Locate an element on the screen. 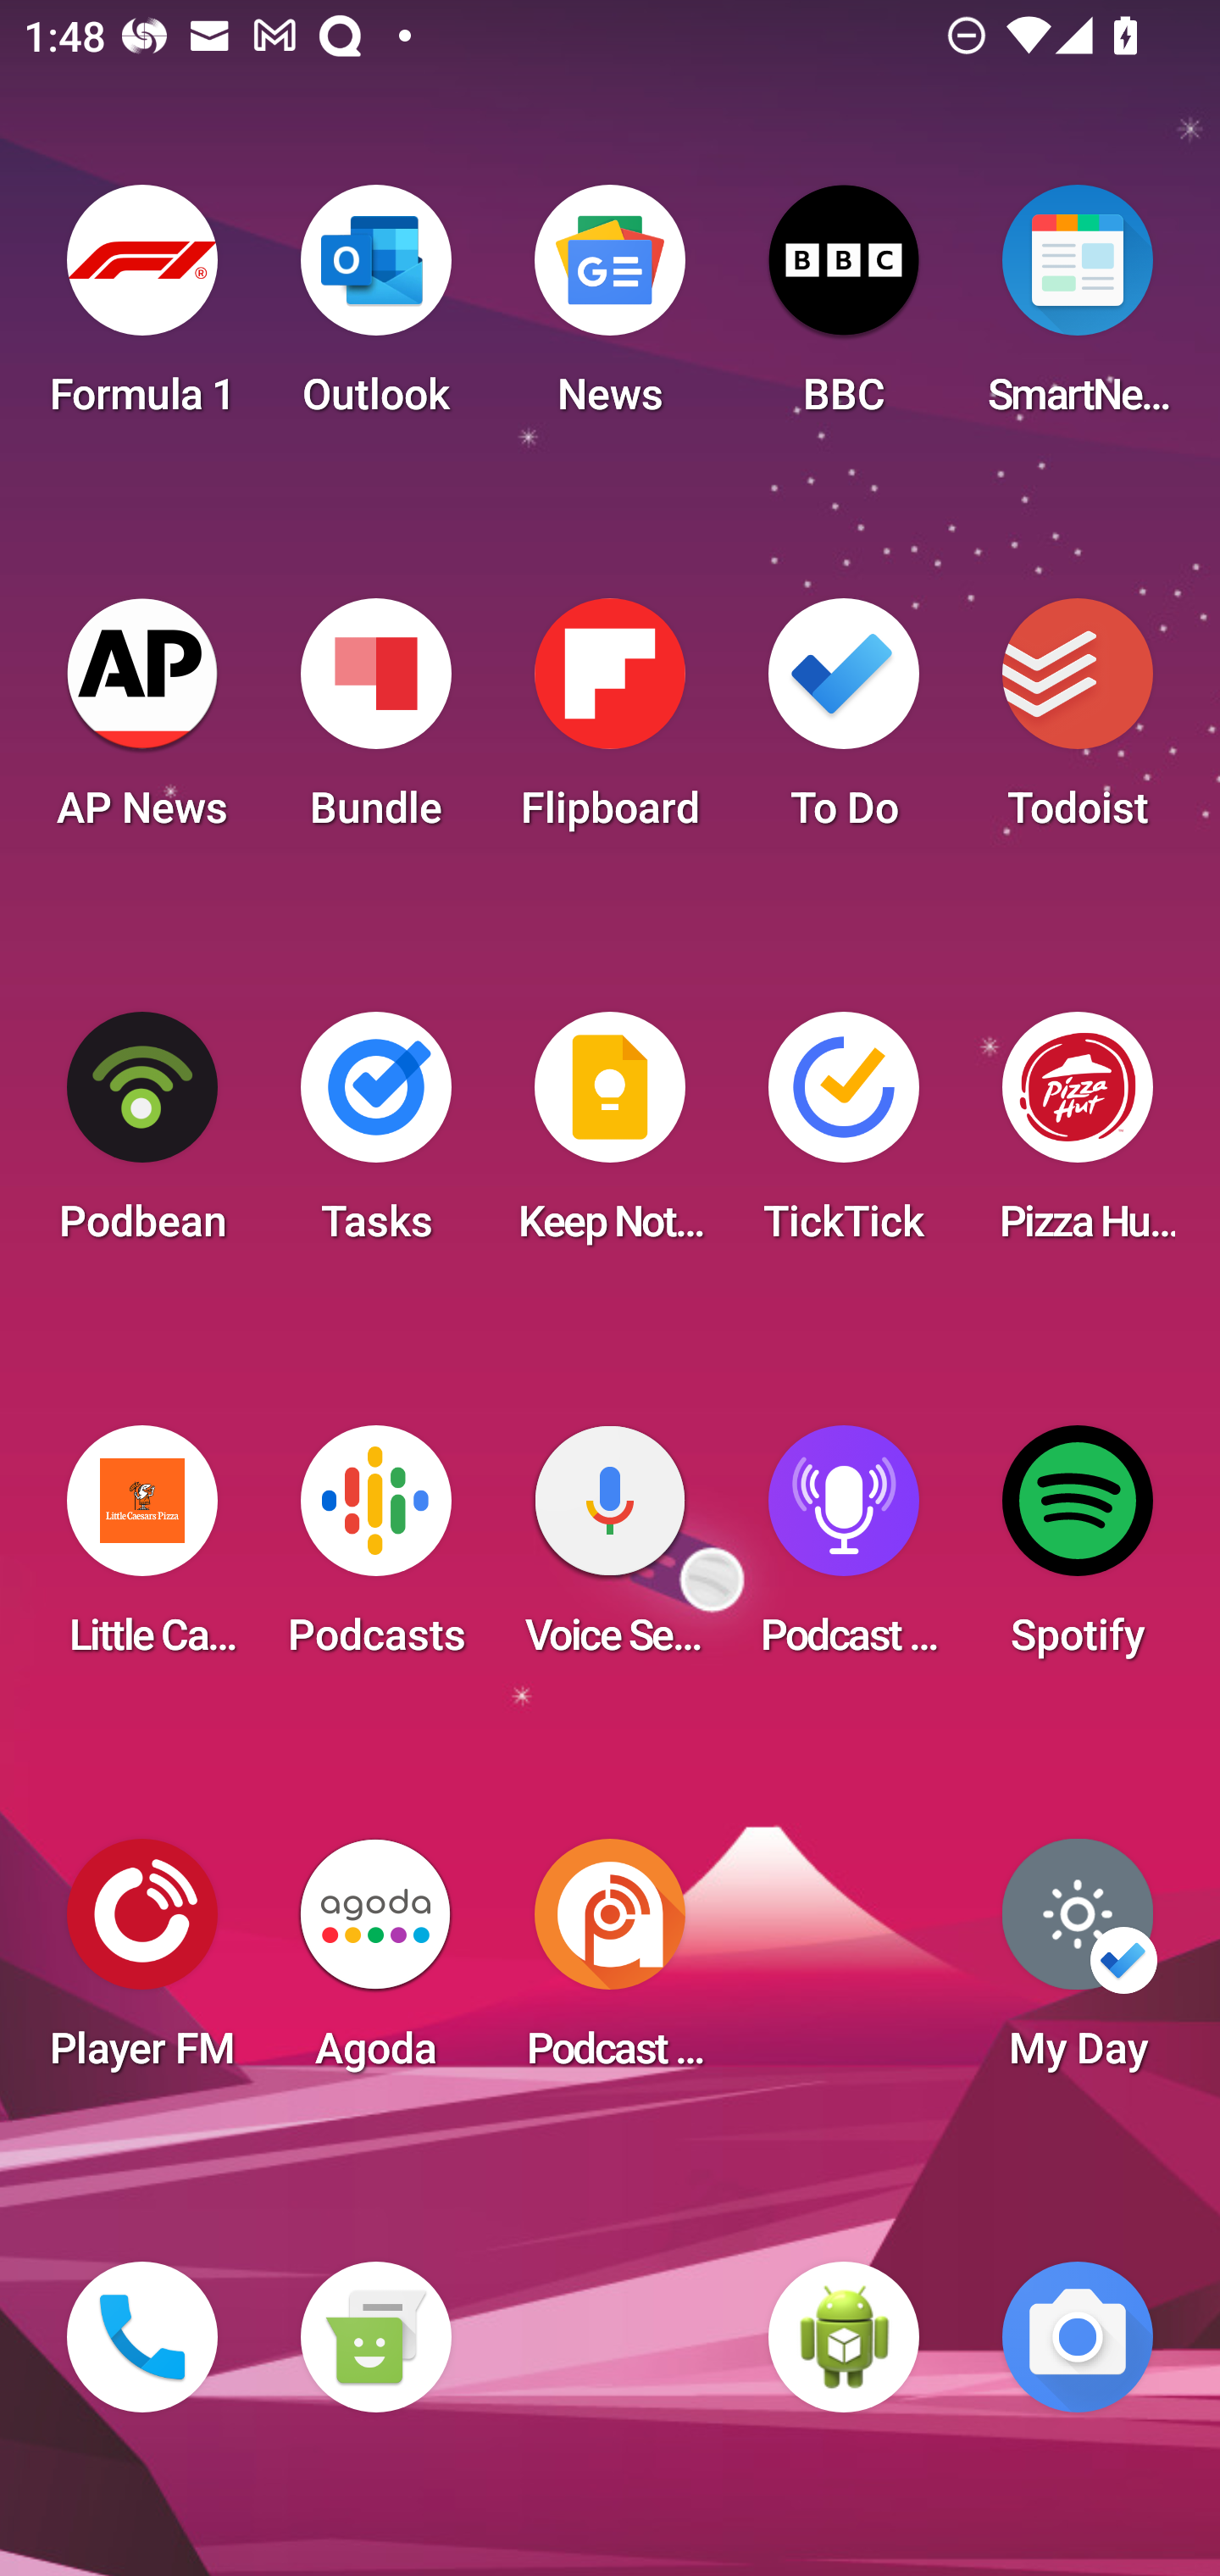 This screenshot has width=1220, height=2576. Little Caesars Pizza is located at coordinates (142, 1551).